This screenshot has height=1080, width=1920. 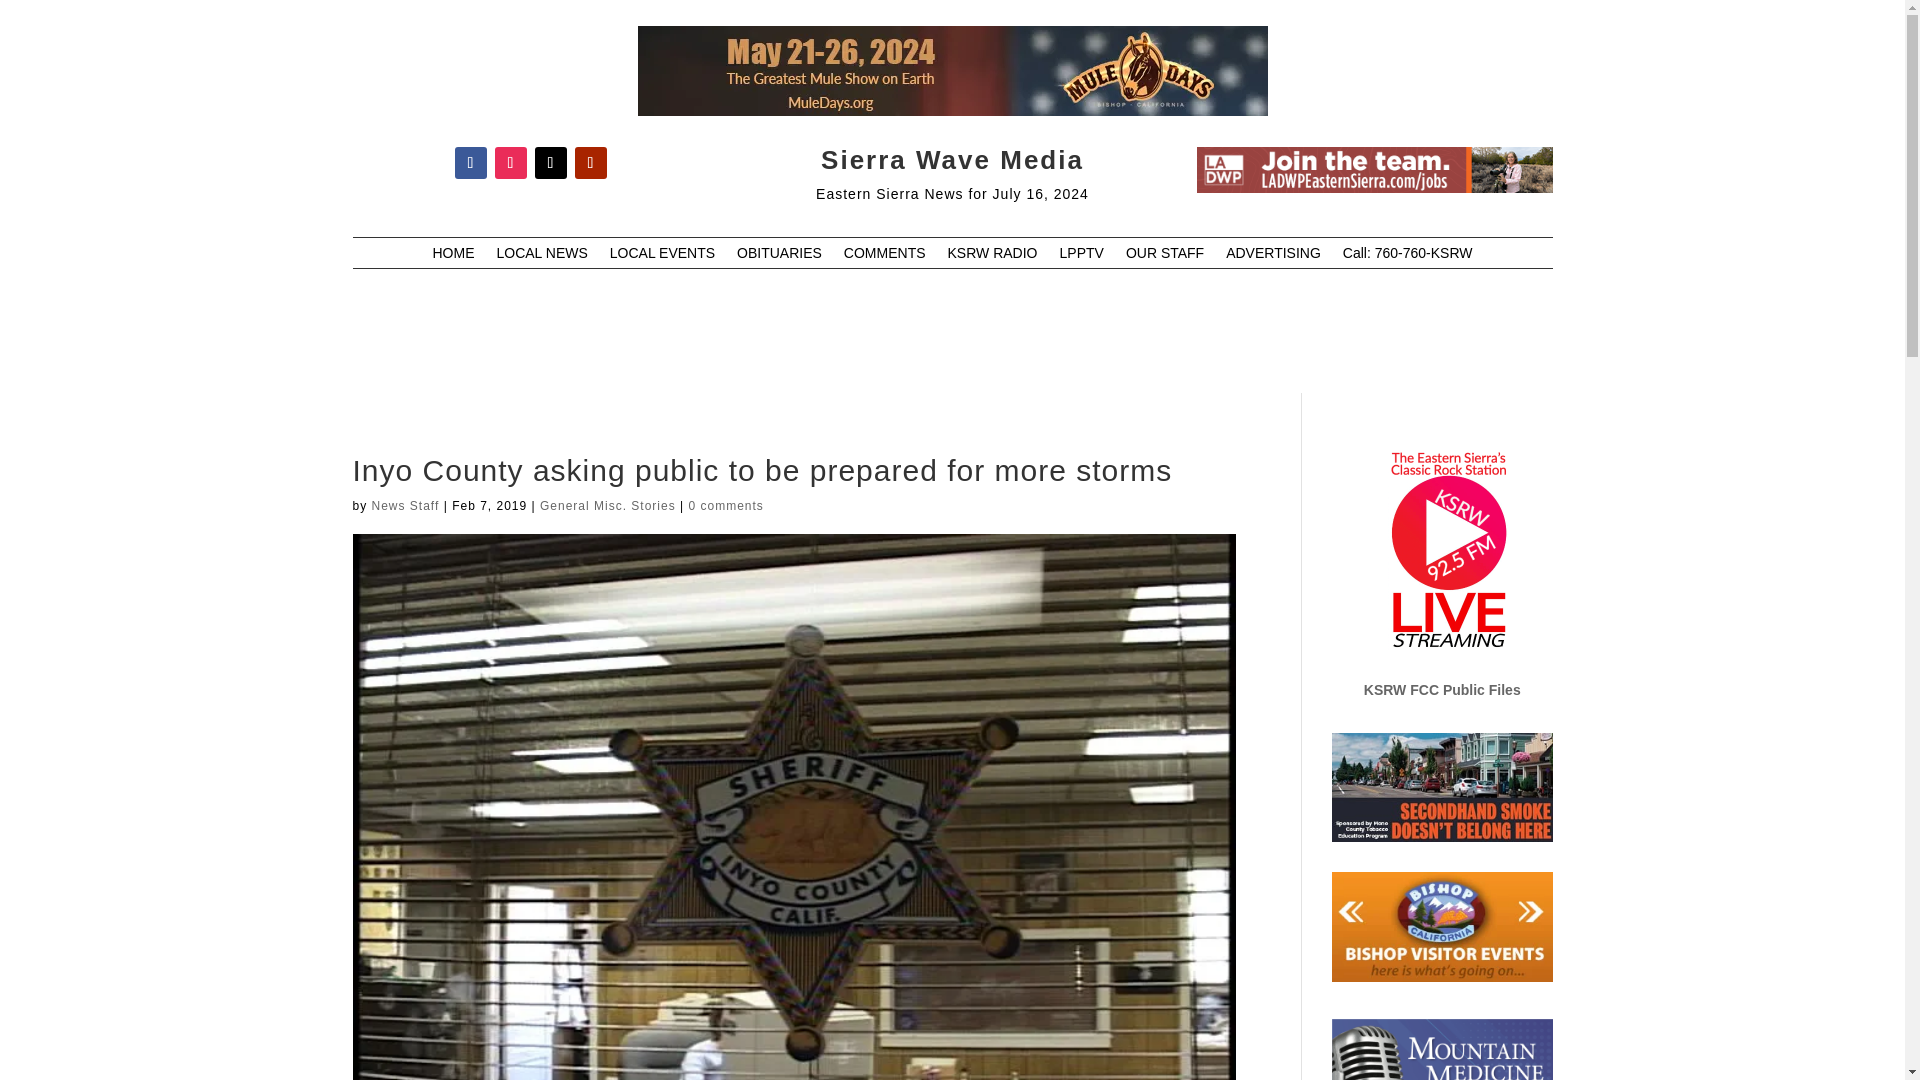 I want to click on LOCAL EVENTS, so click(x=662, y=256).